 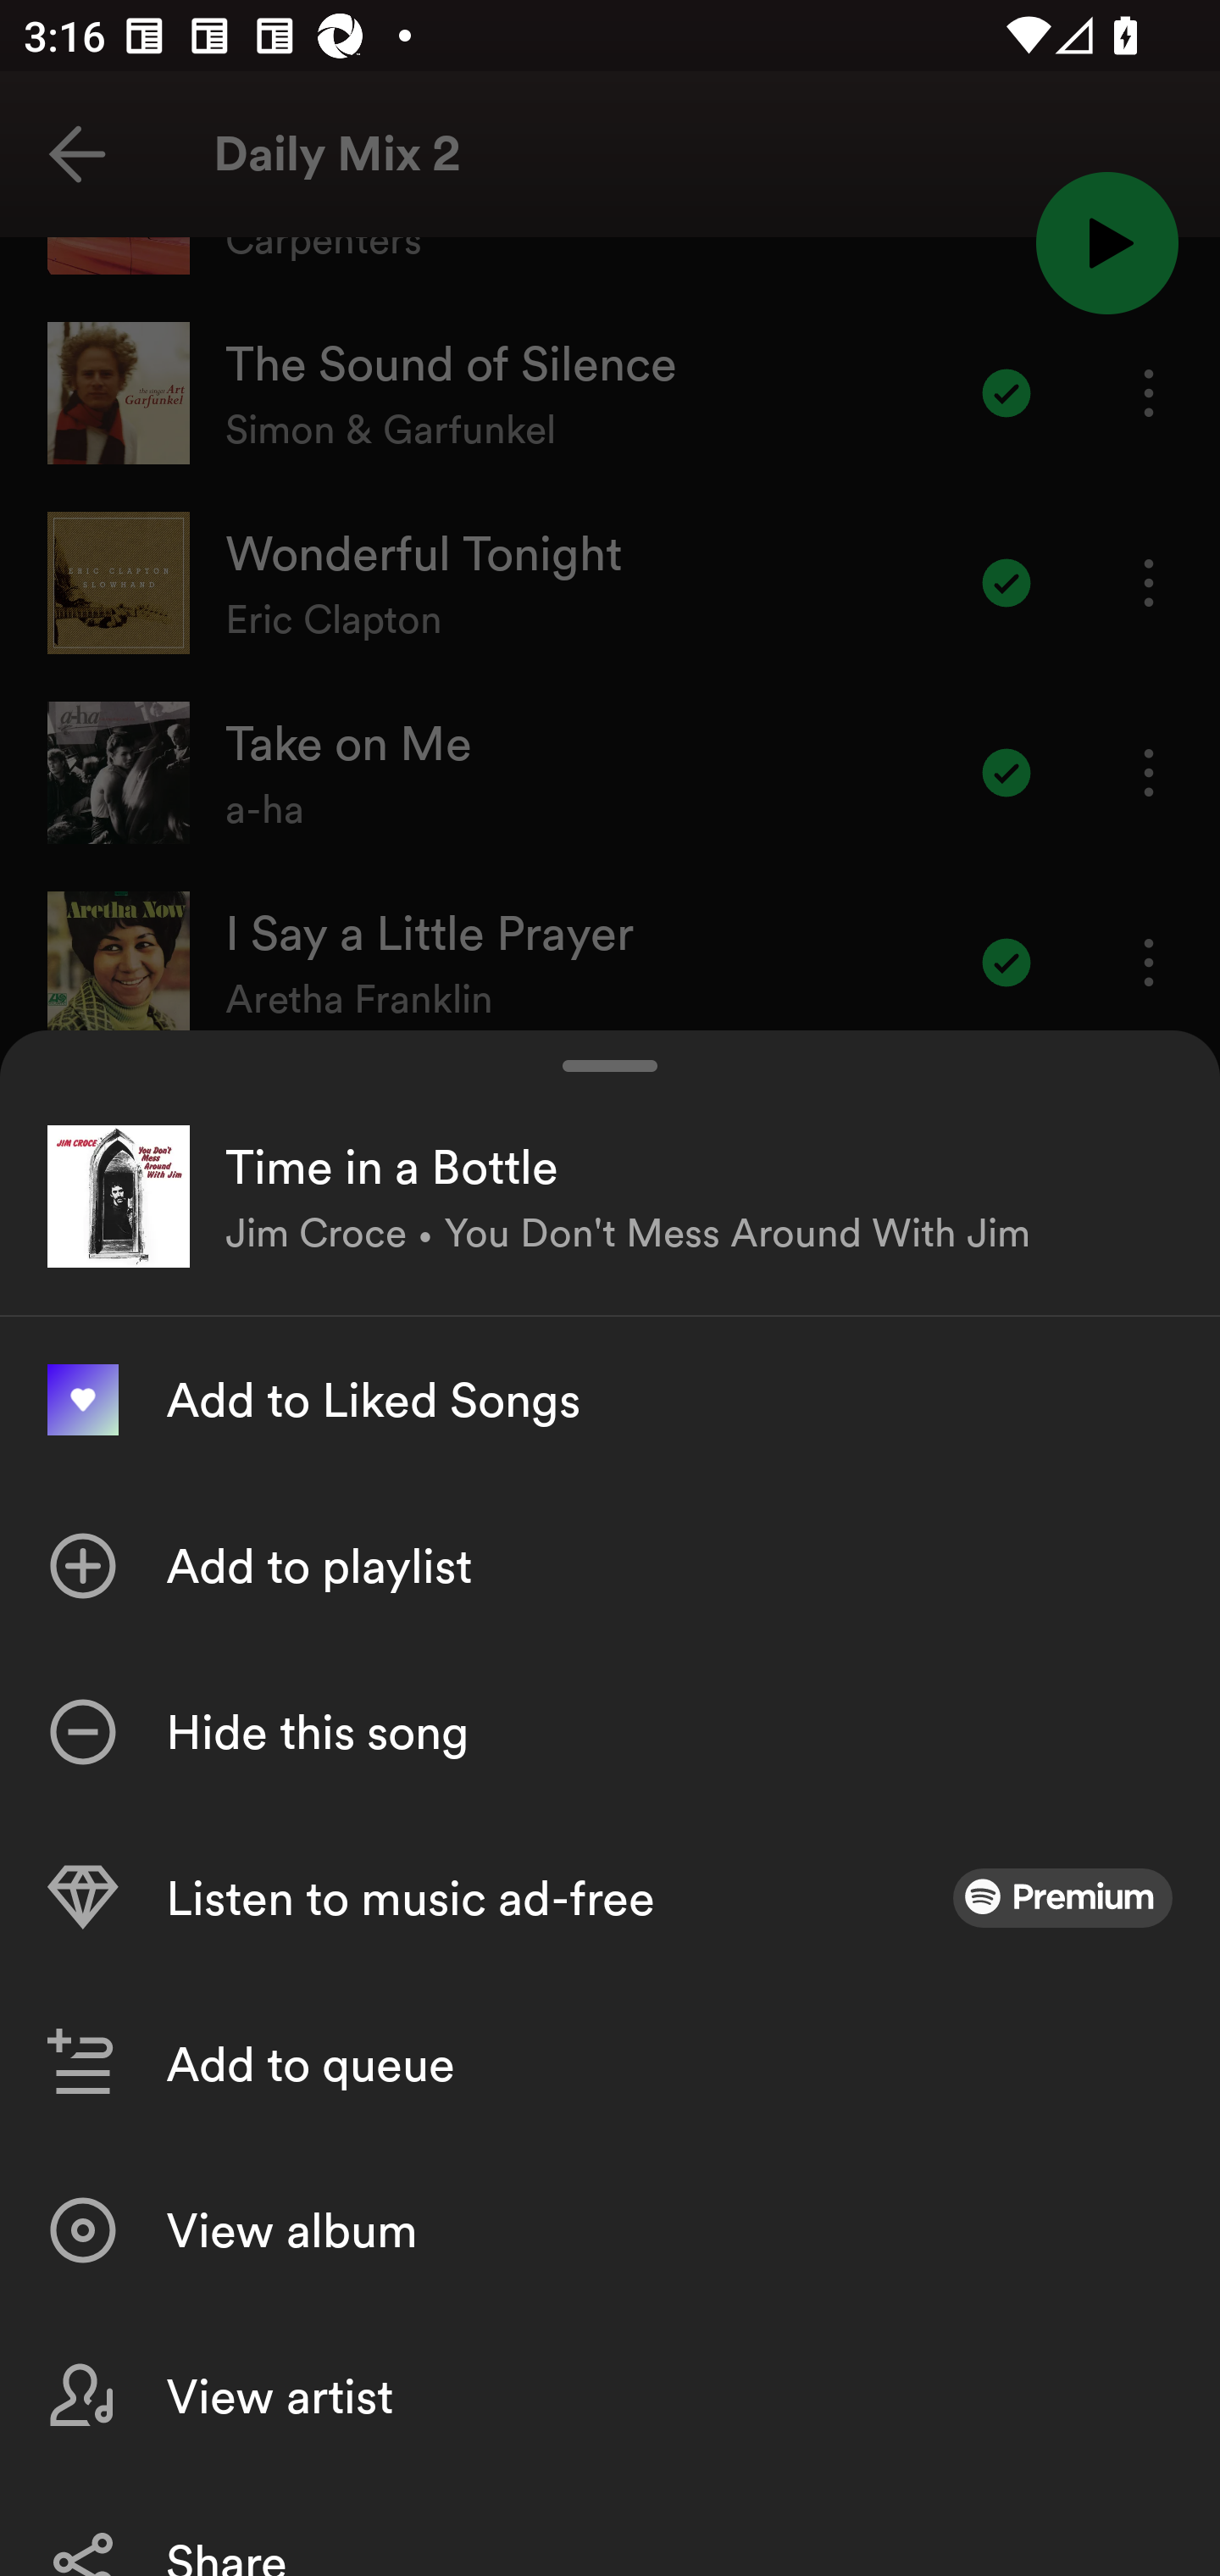 What do you see at coordinates (610, 1898) in the screenshot?
I see `Listen to music ad-free` at bounding box center [610, 1898].